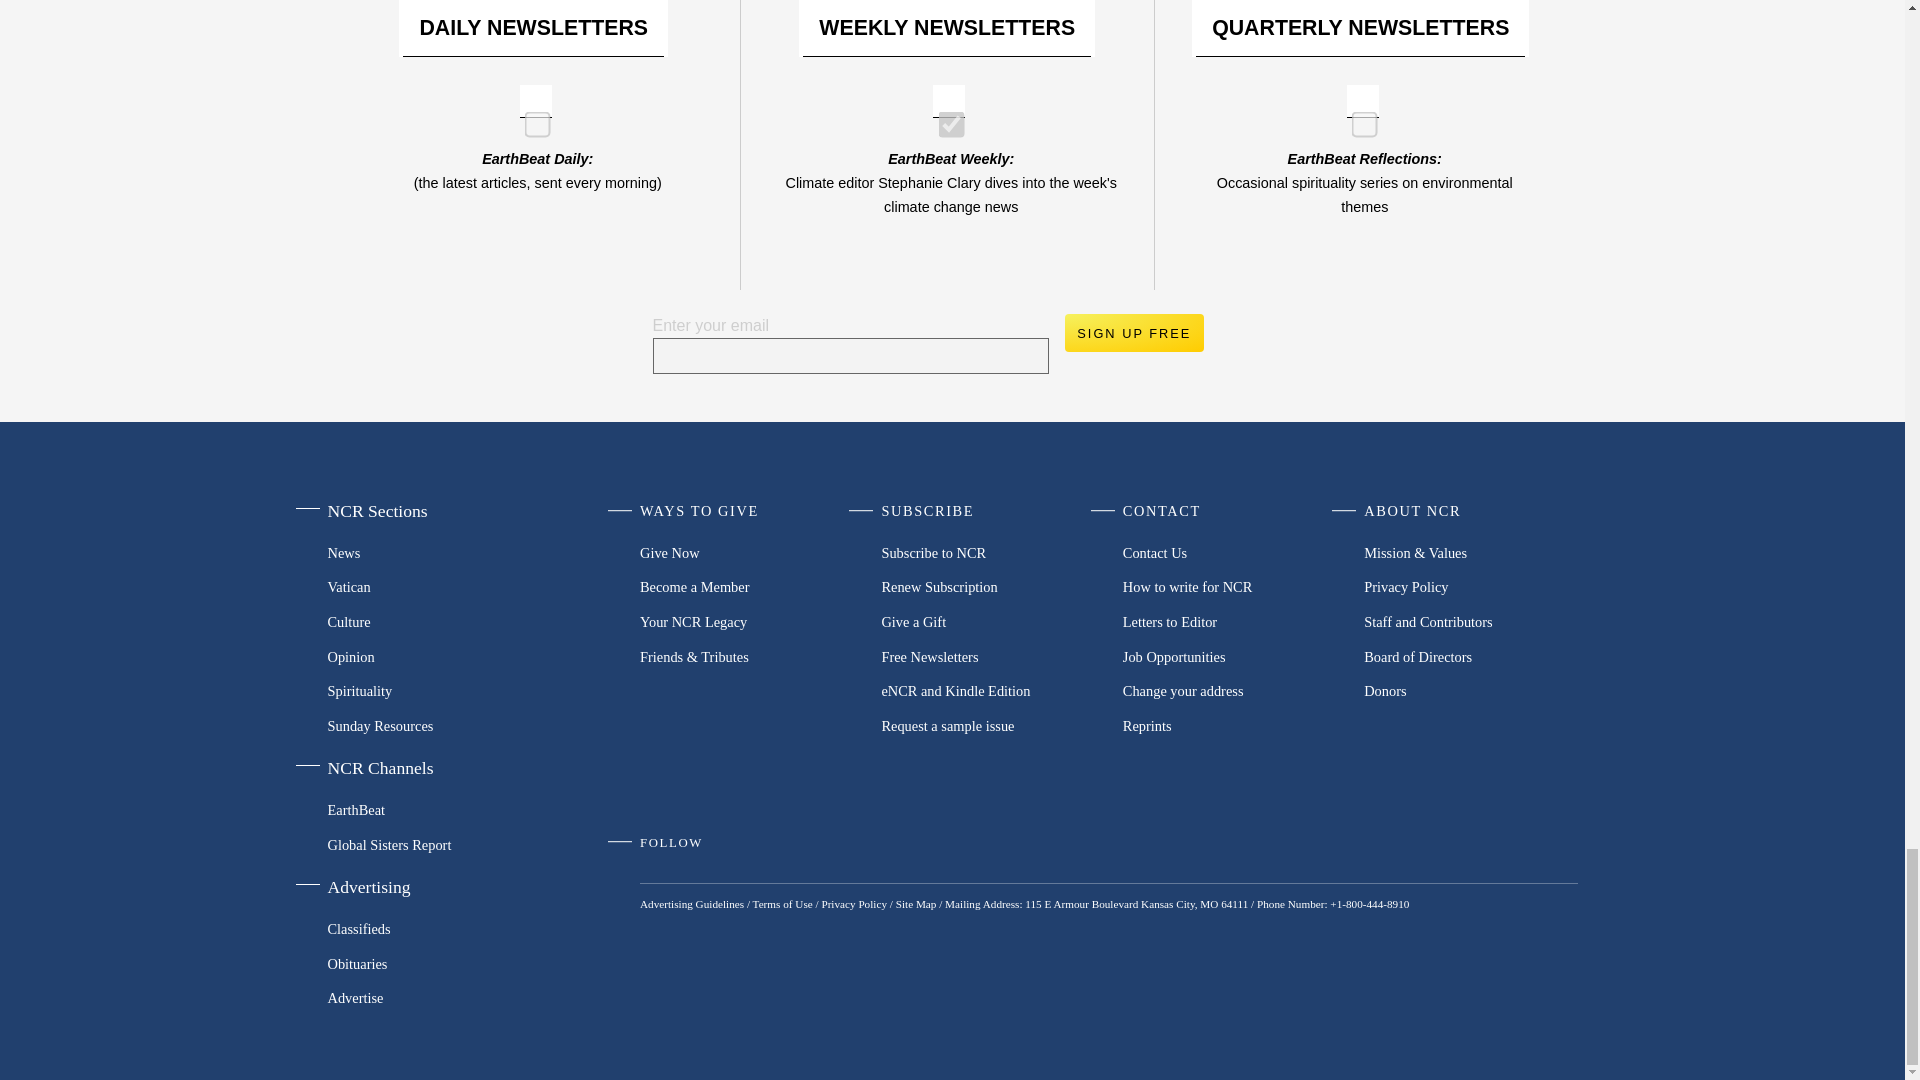  I want to click on efa1b974a2, so click(530, 118).